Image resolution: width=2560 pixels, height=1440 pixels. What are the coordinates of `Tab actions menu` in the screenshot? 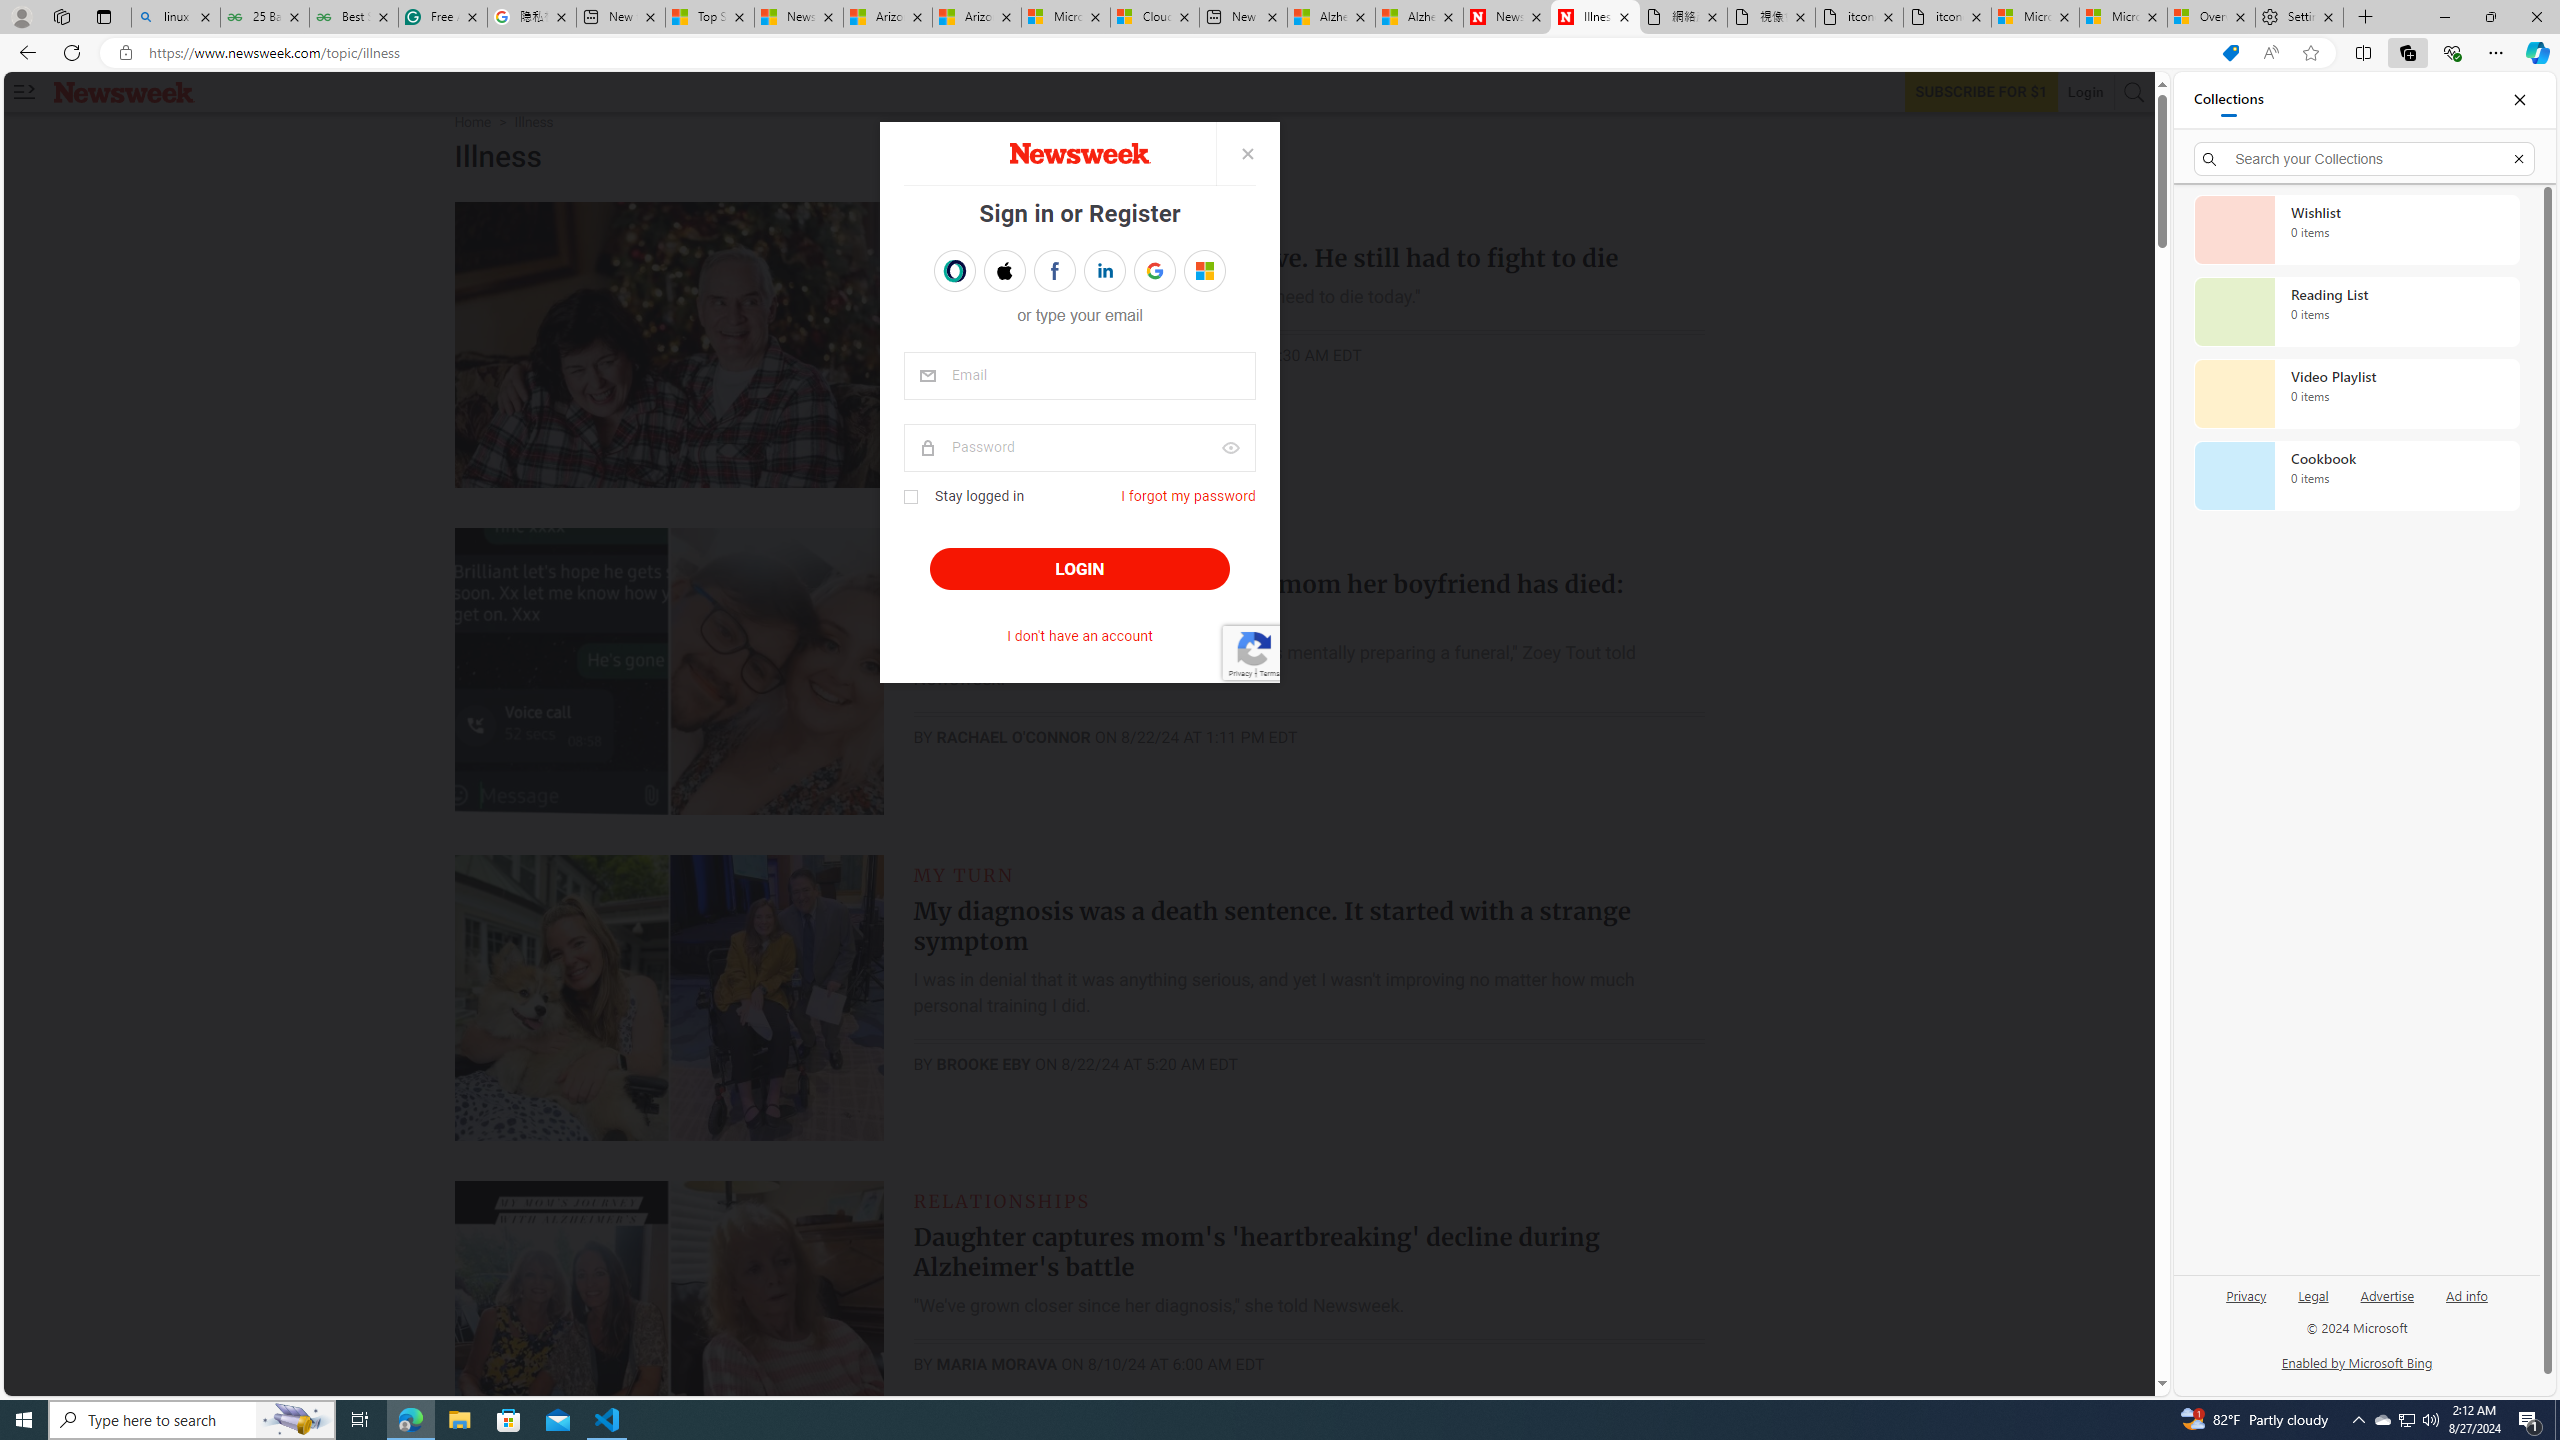 It's located at (104, 16).